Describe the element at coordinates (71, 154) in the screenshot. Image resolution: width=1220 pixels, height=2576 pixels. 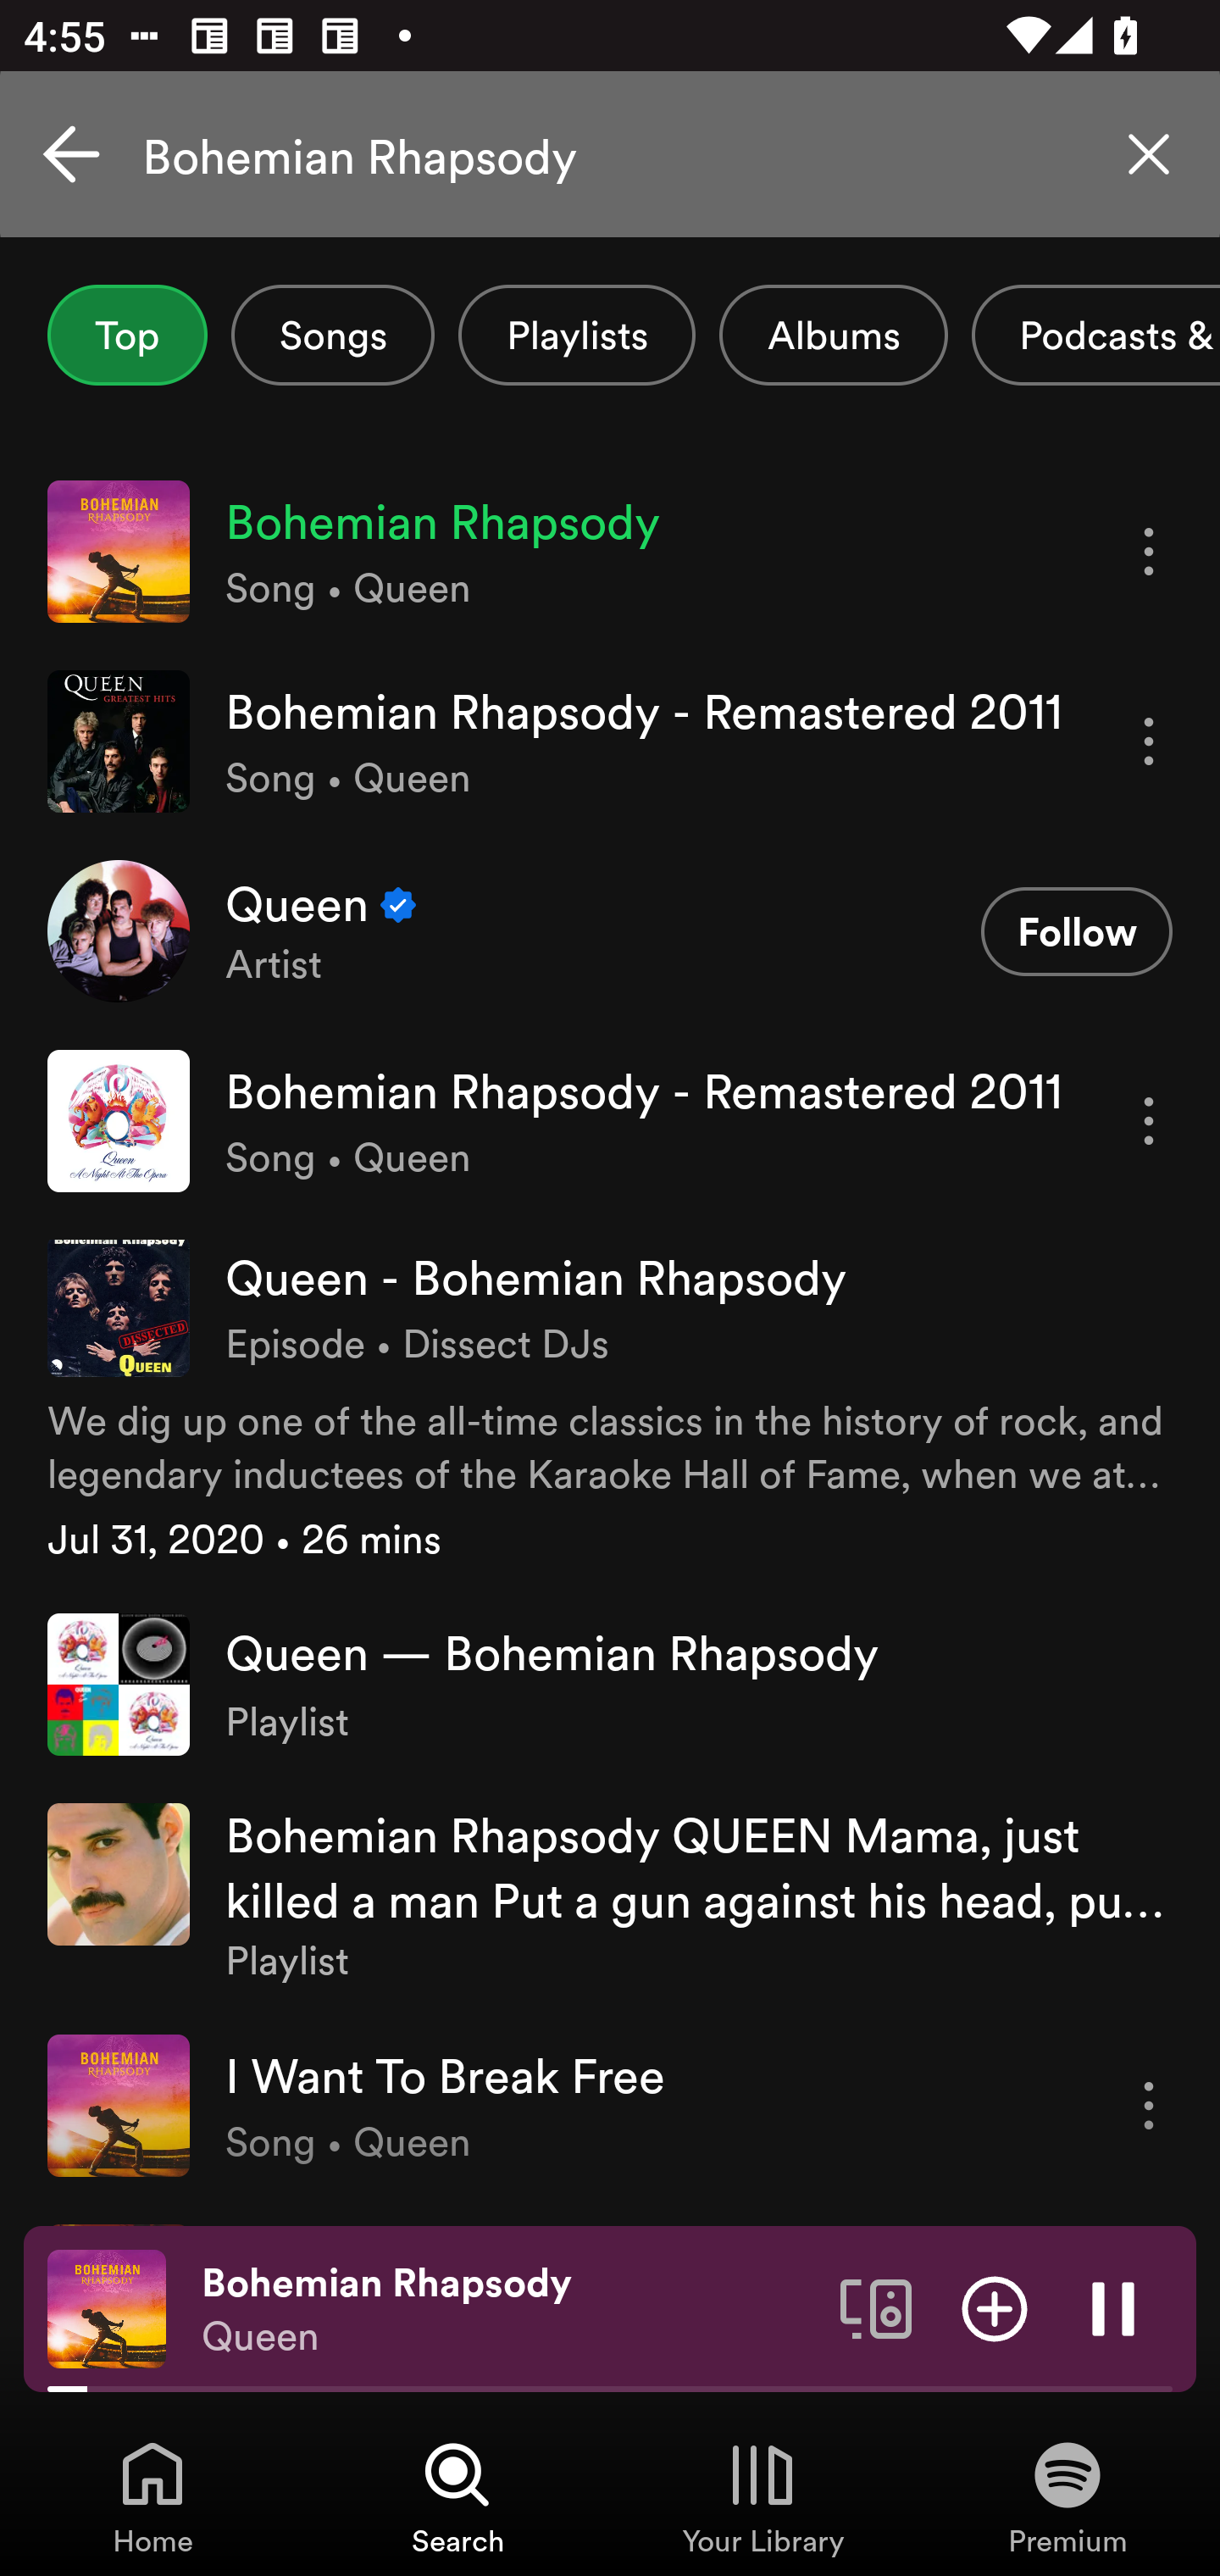
I see `Cancel` at that location.